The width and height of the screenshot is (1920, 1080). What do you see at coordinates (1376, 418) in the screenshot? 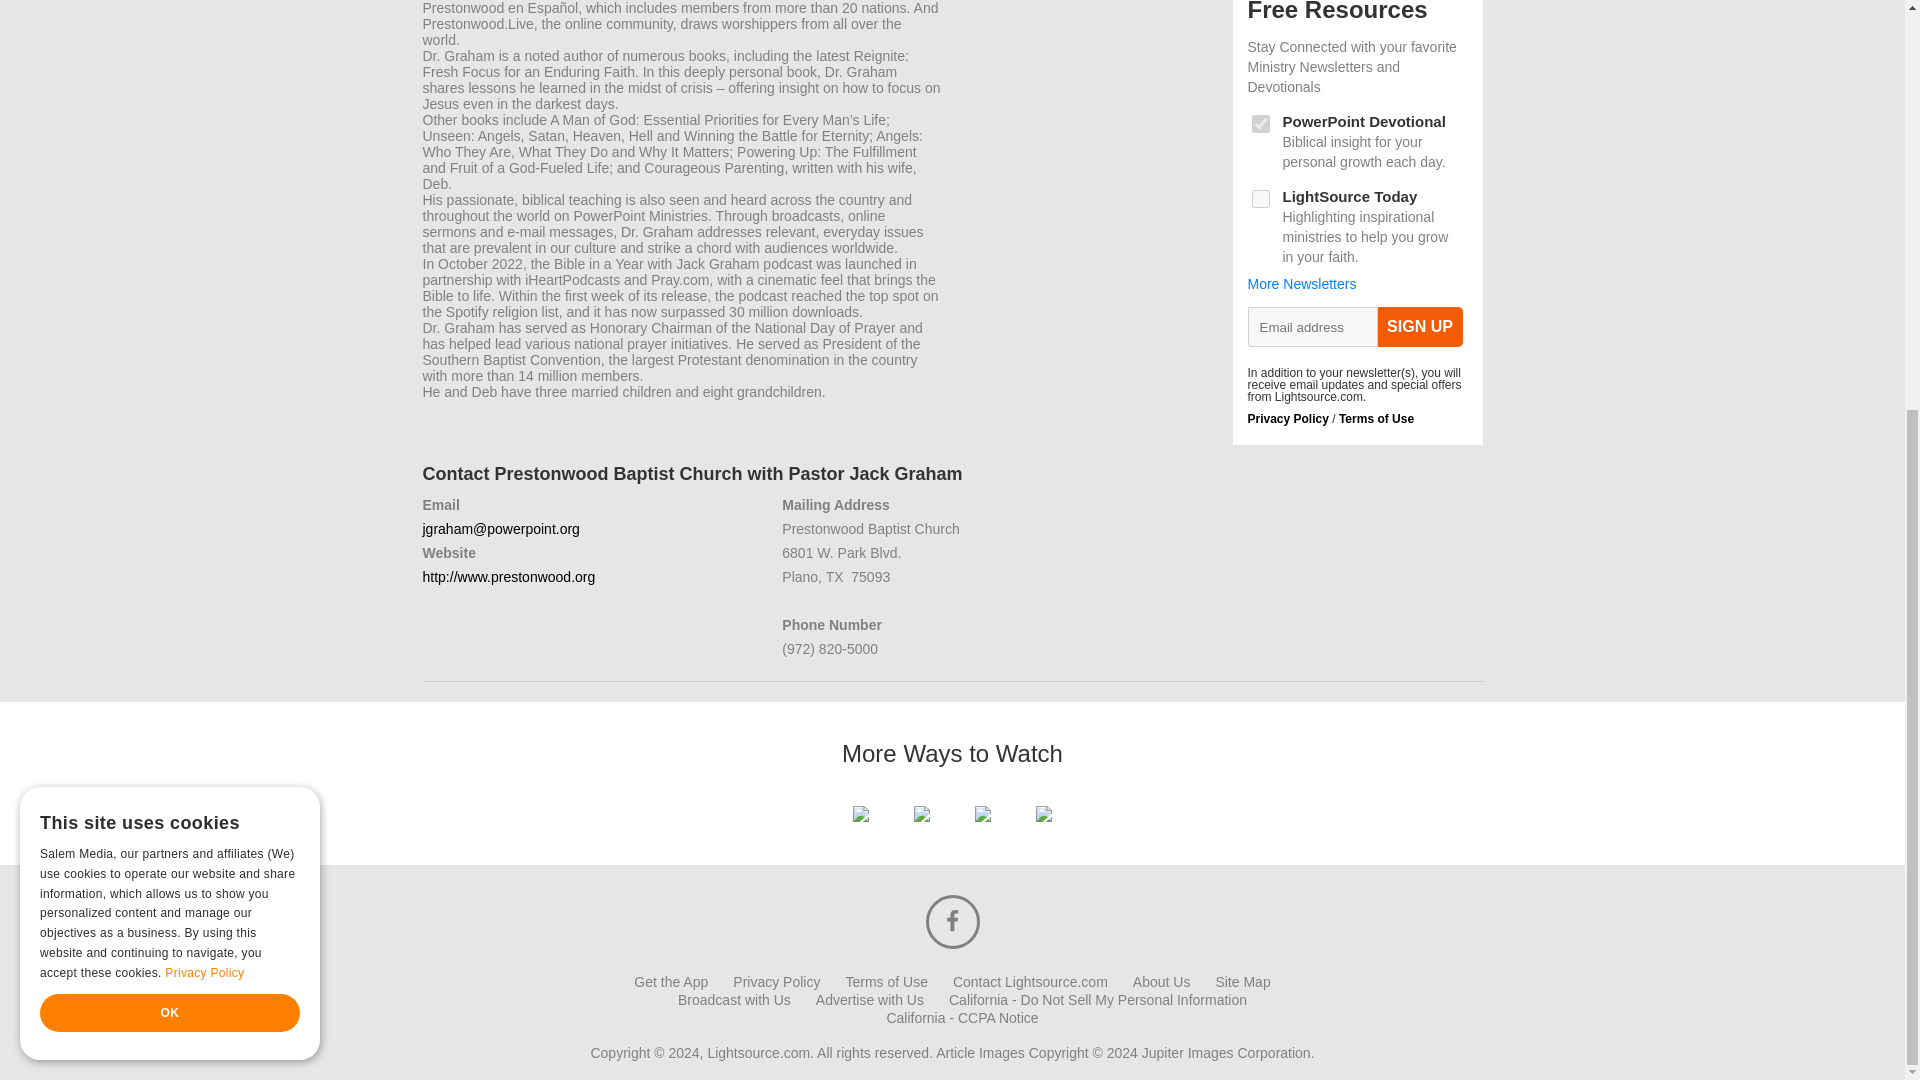
I see `Terms of Use` at bounding box center [1376, 418].